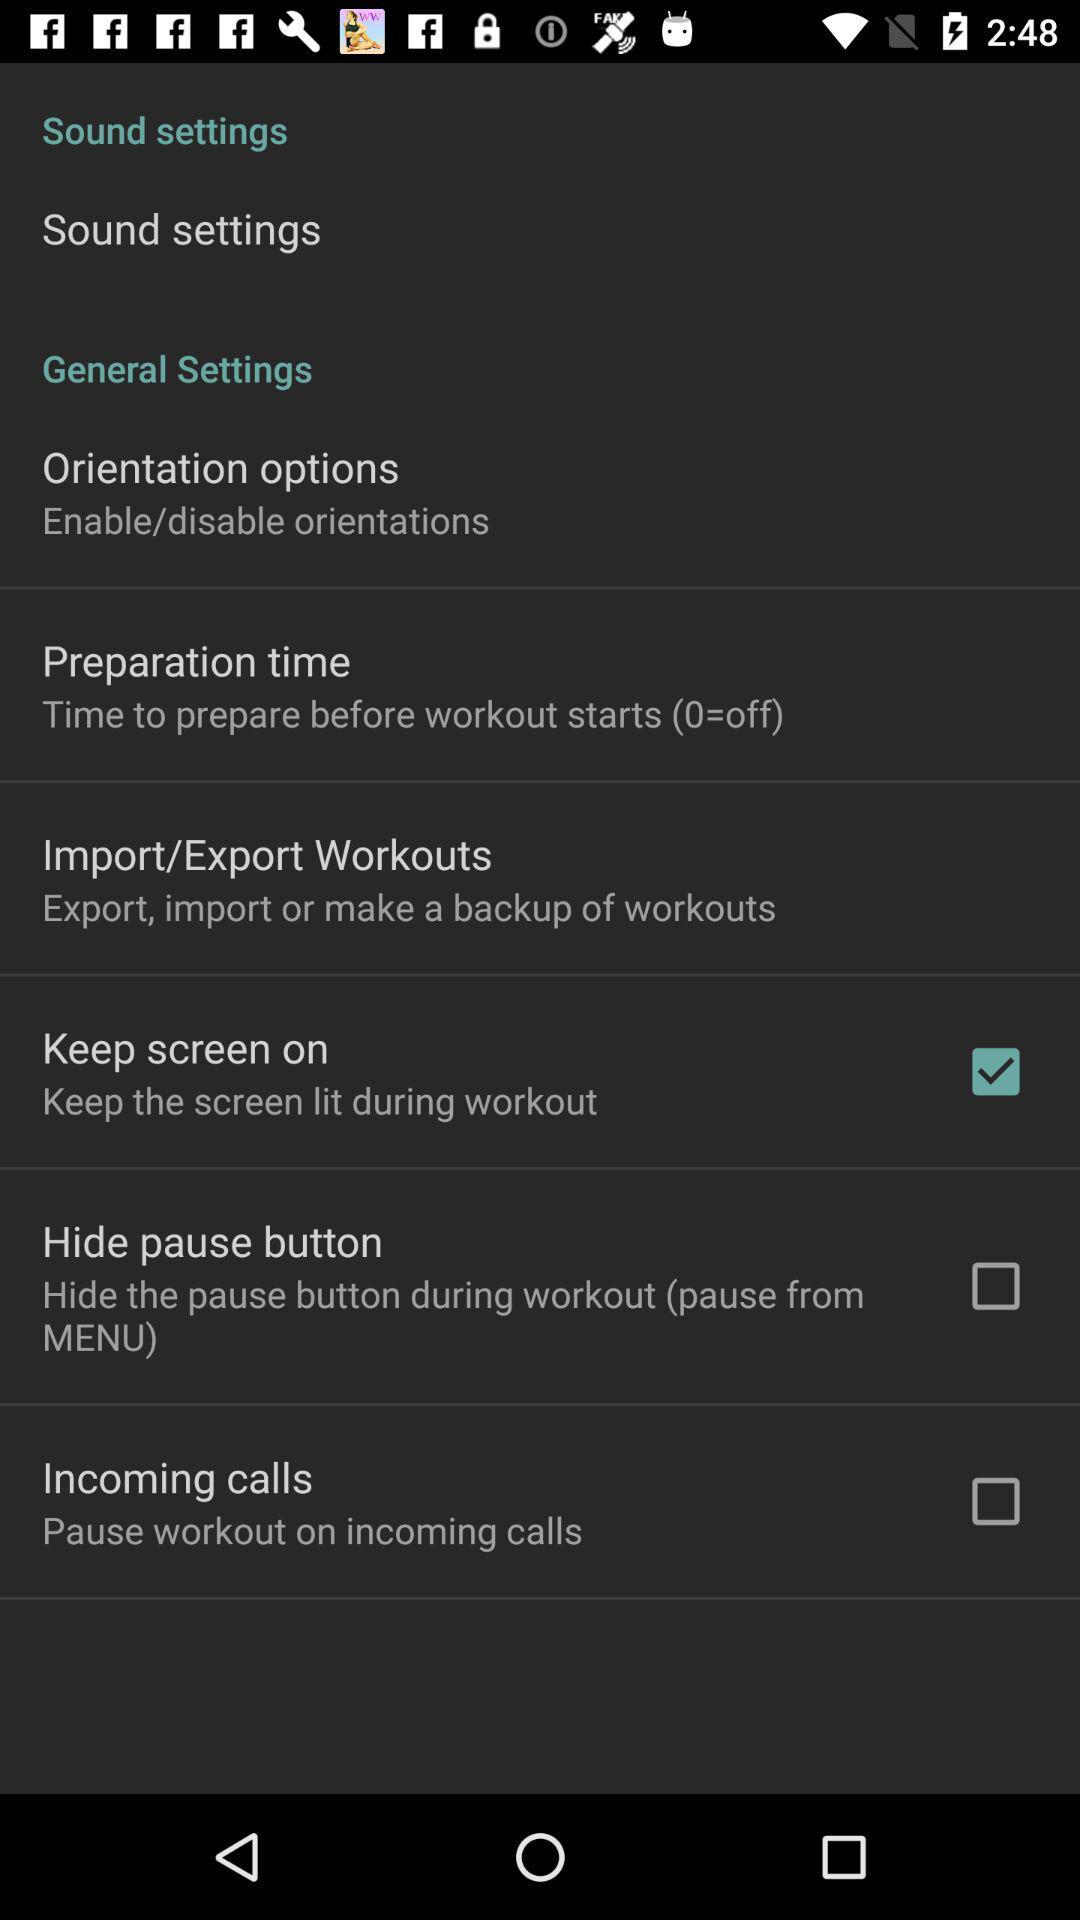  Describe the element at coordinates (413, 713) in the screenshot. I see `tap the time to prepare` at that location.